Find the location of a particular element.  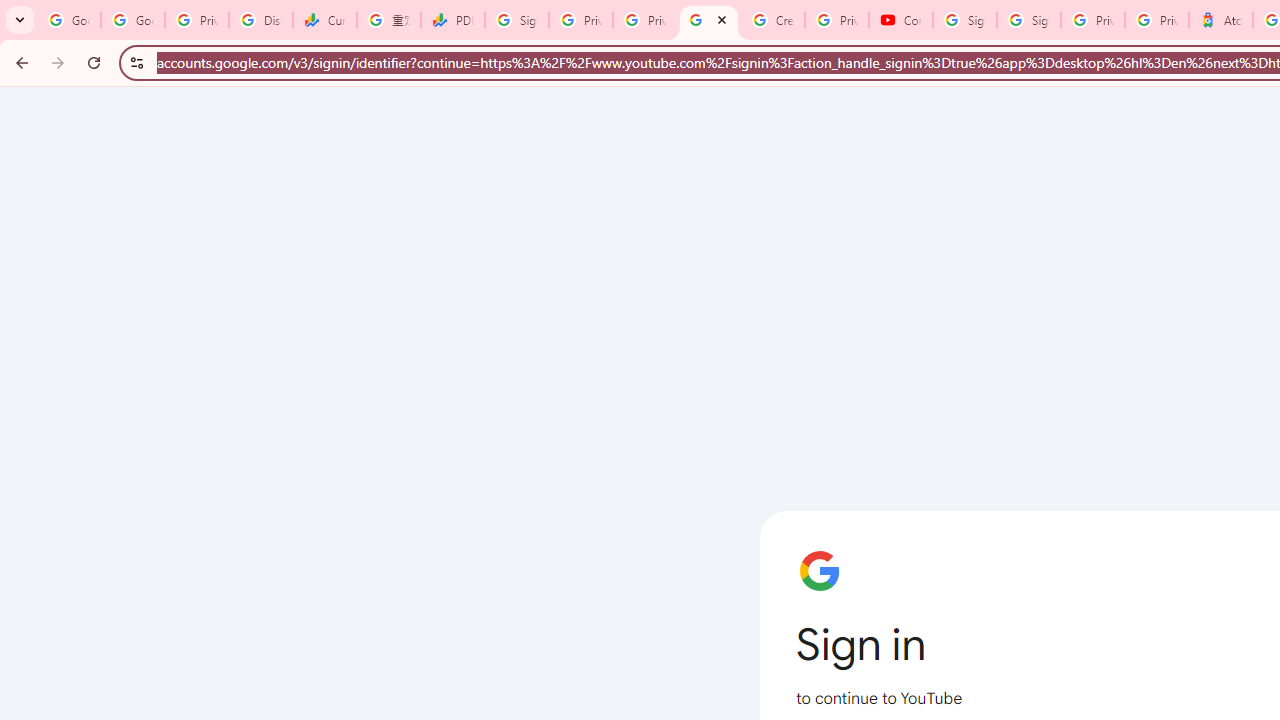

Currencies - Google Finance is located at coordinates (325, 20).